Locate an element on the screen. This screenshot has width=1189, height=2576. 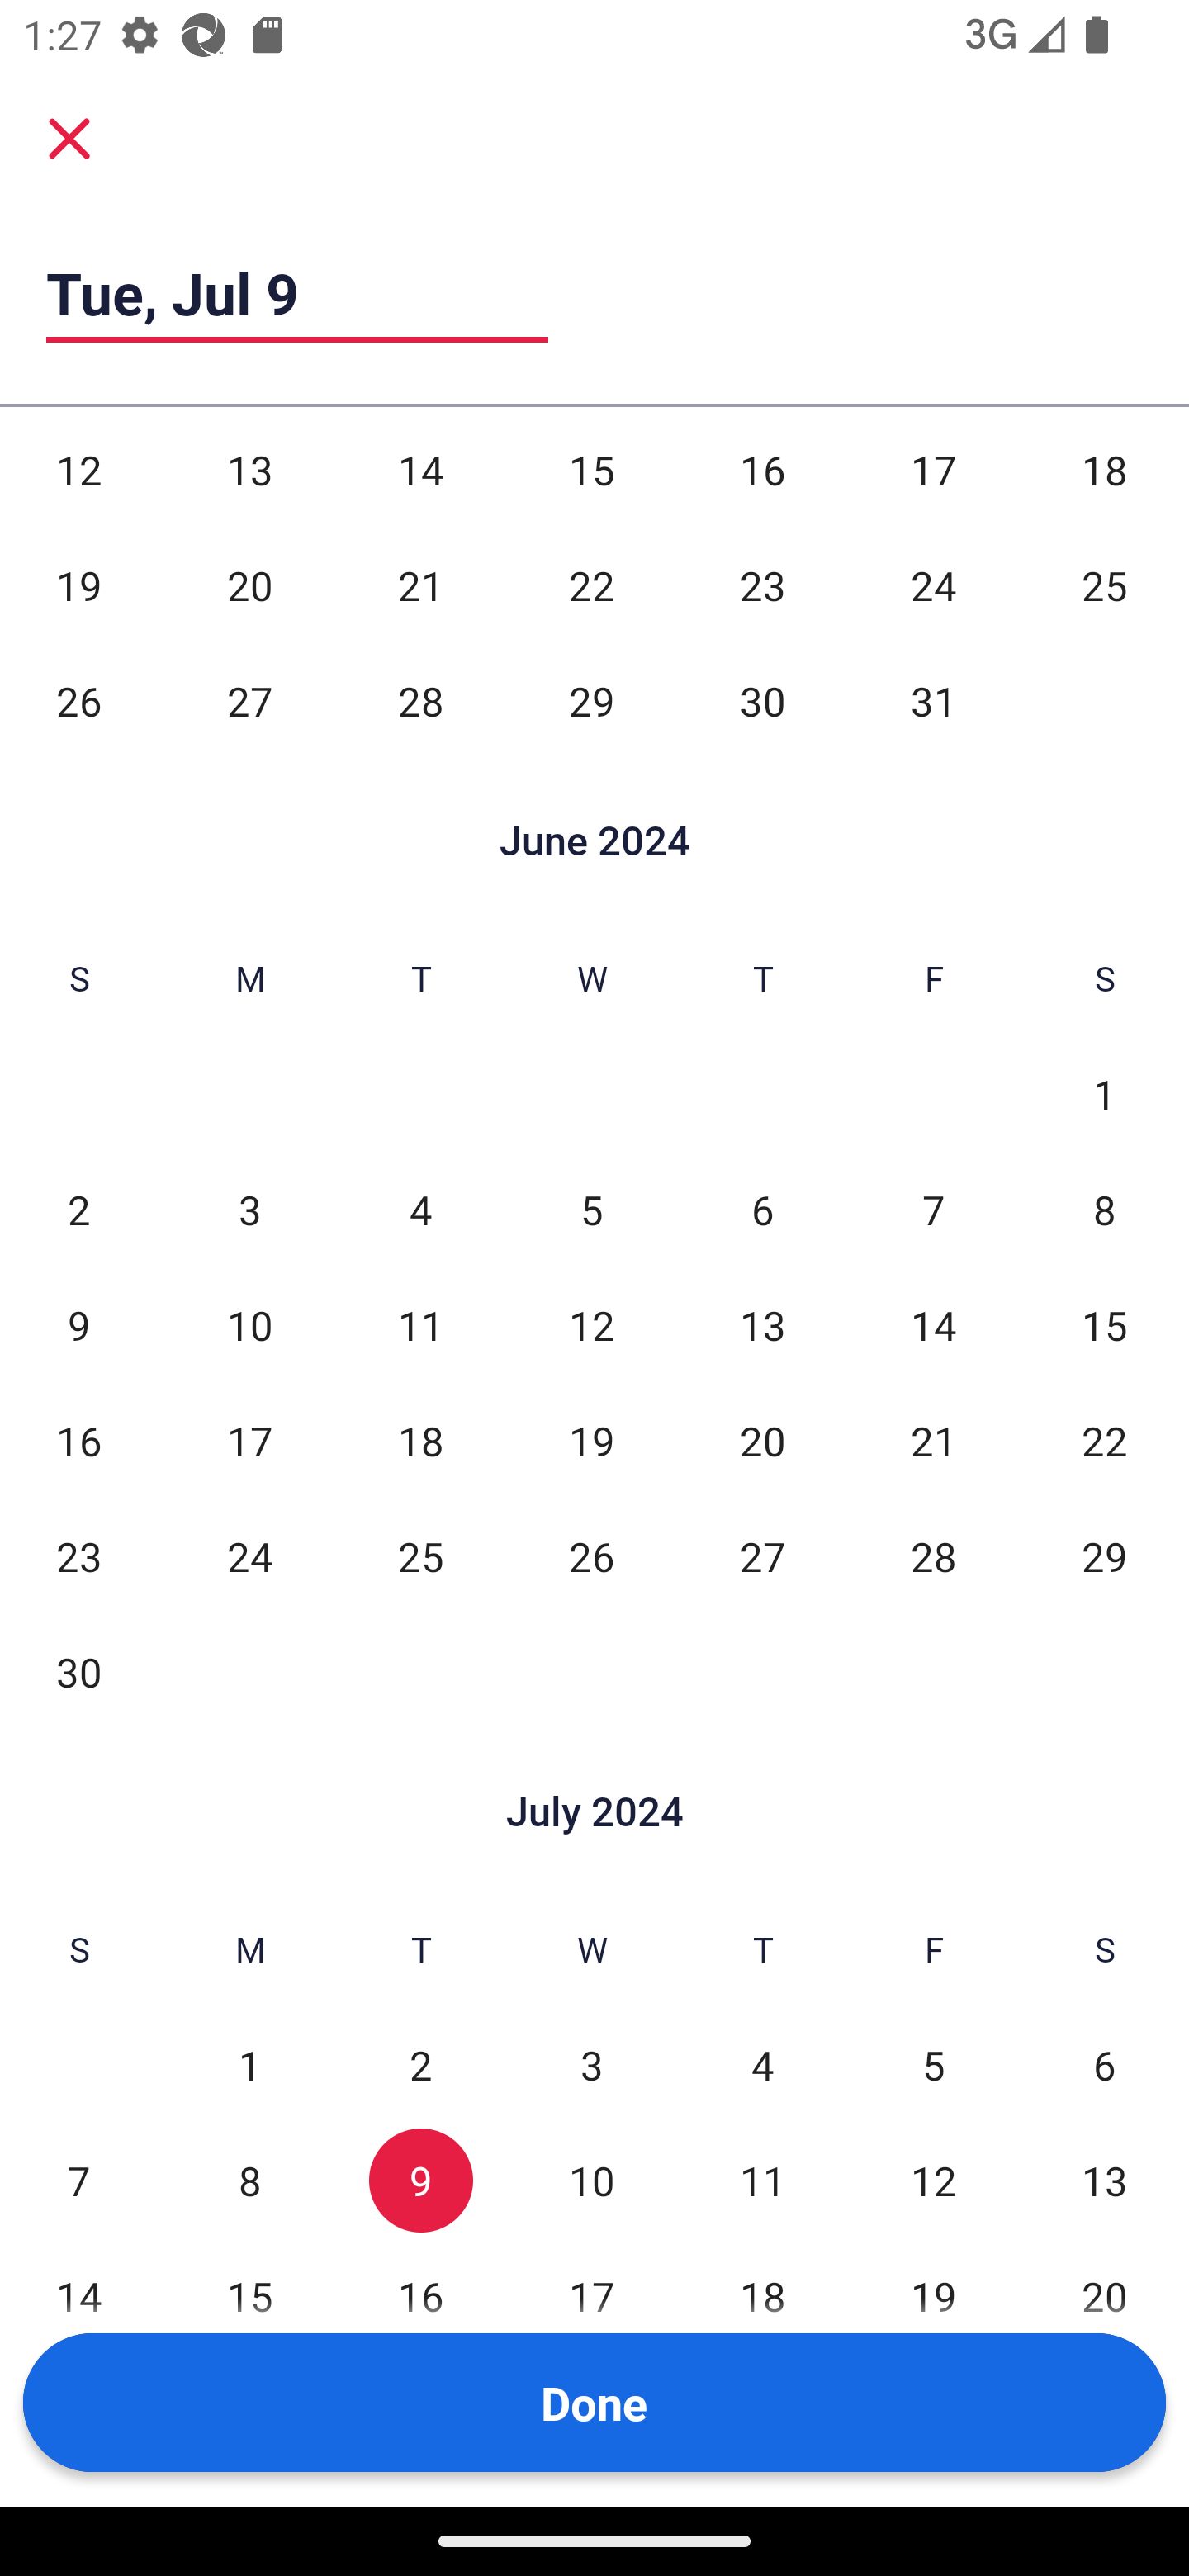
17 Fri, May 17, Not Selected is located at coordinates (933, 470).